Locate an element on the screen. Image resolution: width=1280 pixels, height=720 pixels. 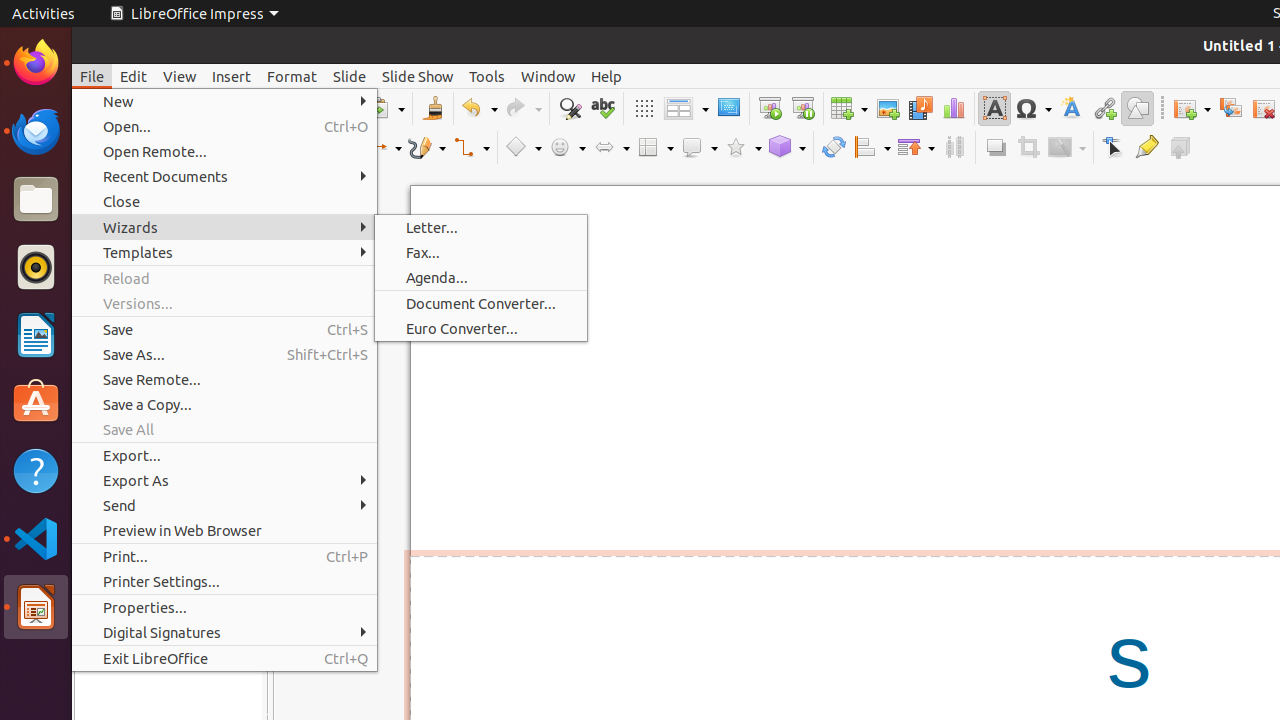
Templates is located at coordinates (224, 252).